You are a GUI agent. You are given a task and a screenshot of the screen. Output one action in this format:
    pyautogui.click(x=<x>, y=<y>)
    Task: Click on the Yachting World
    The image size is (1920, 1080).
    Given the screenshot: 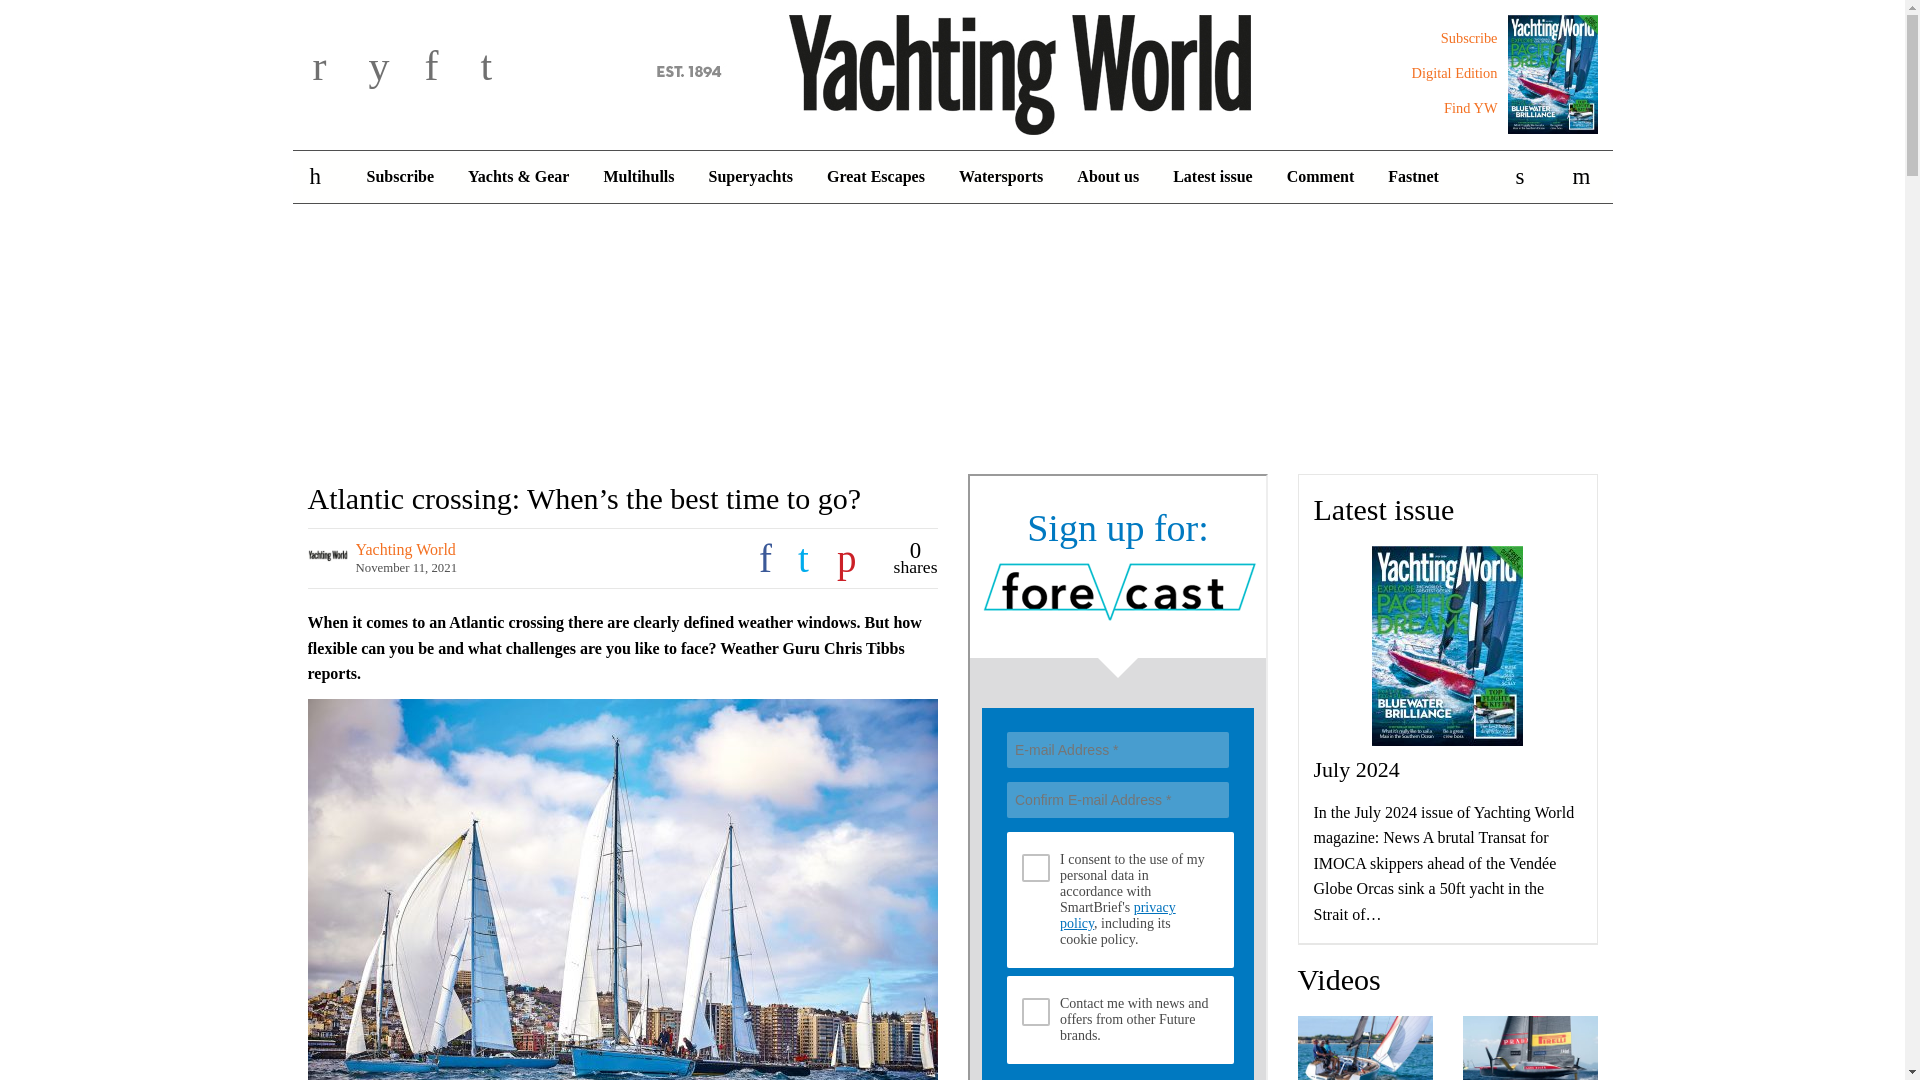 What is the action you would take?
    pyautogui.click(x=952, y=71)
    